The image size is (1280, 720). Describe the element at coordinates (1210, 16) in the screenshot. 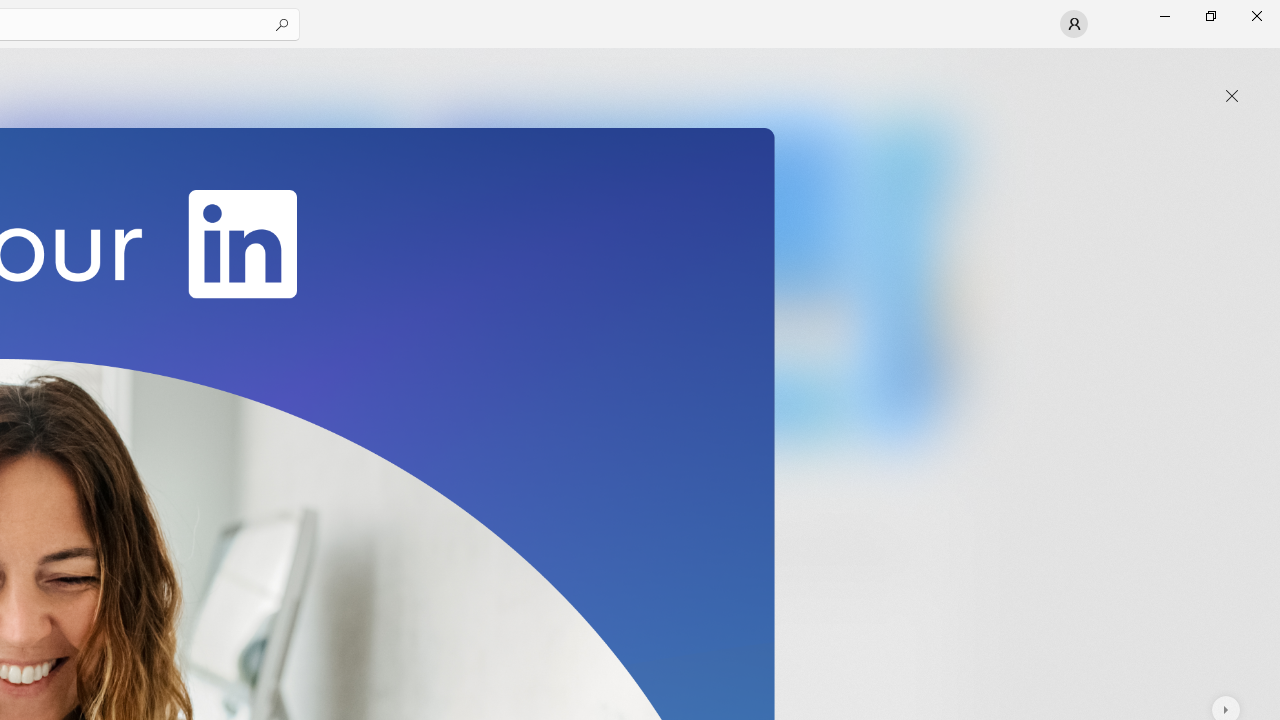

I see `Restore Microsoft Store` at that location.